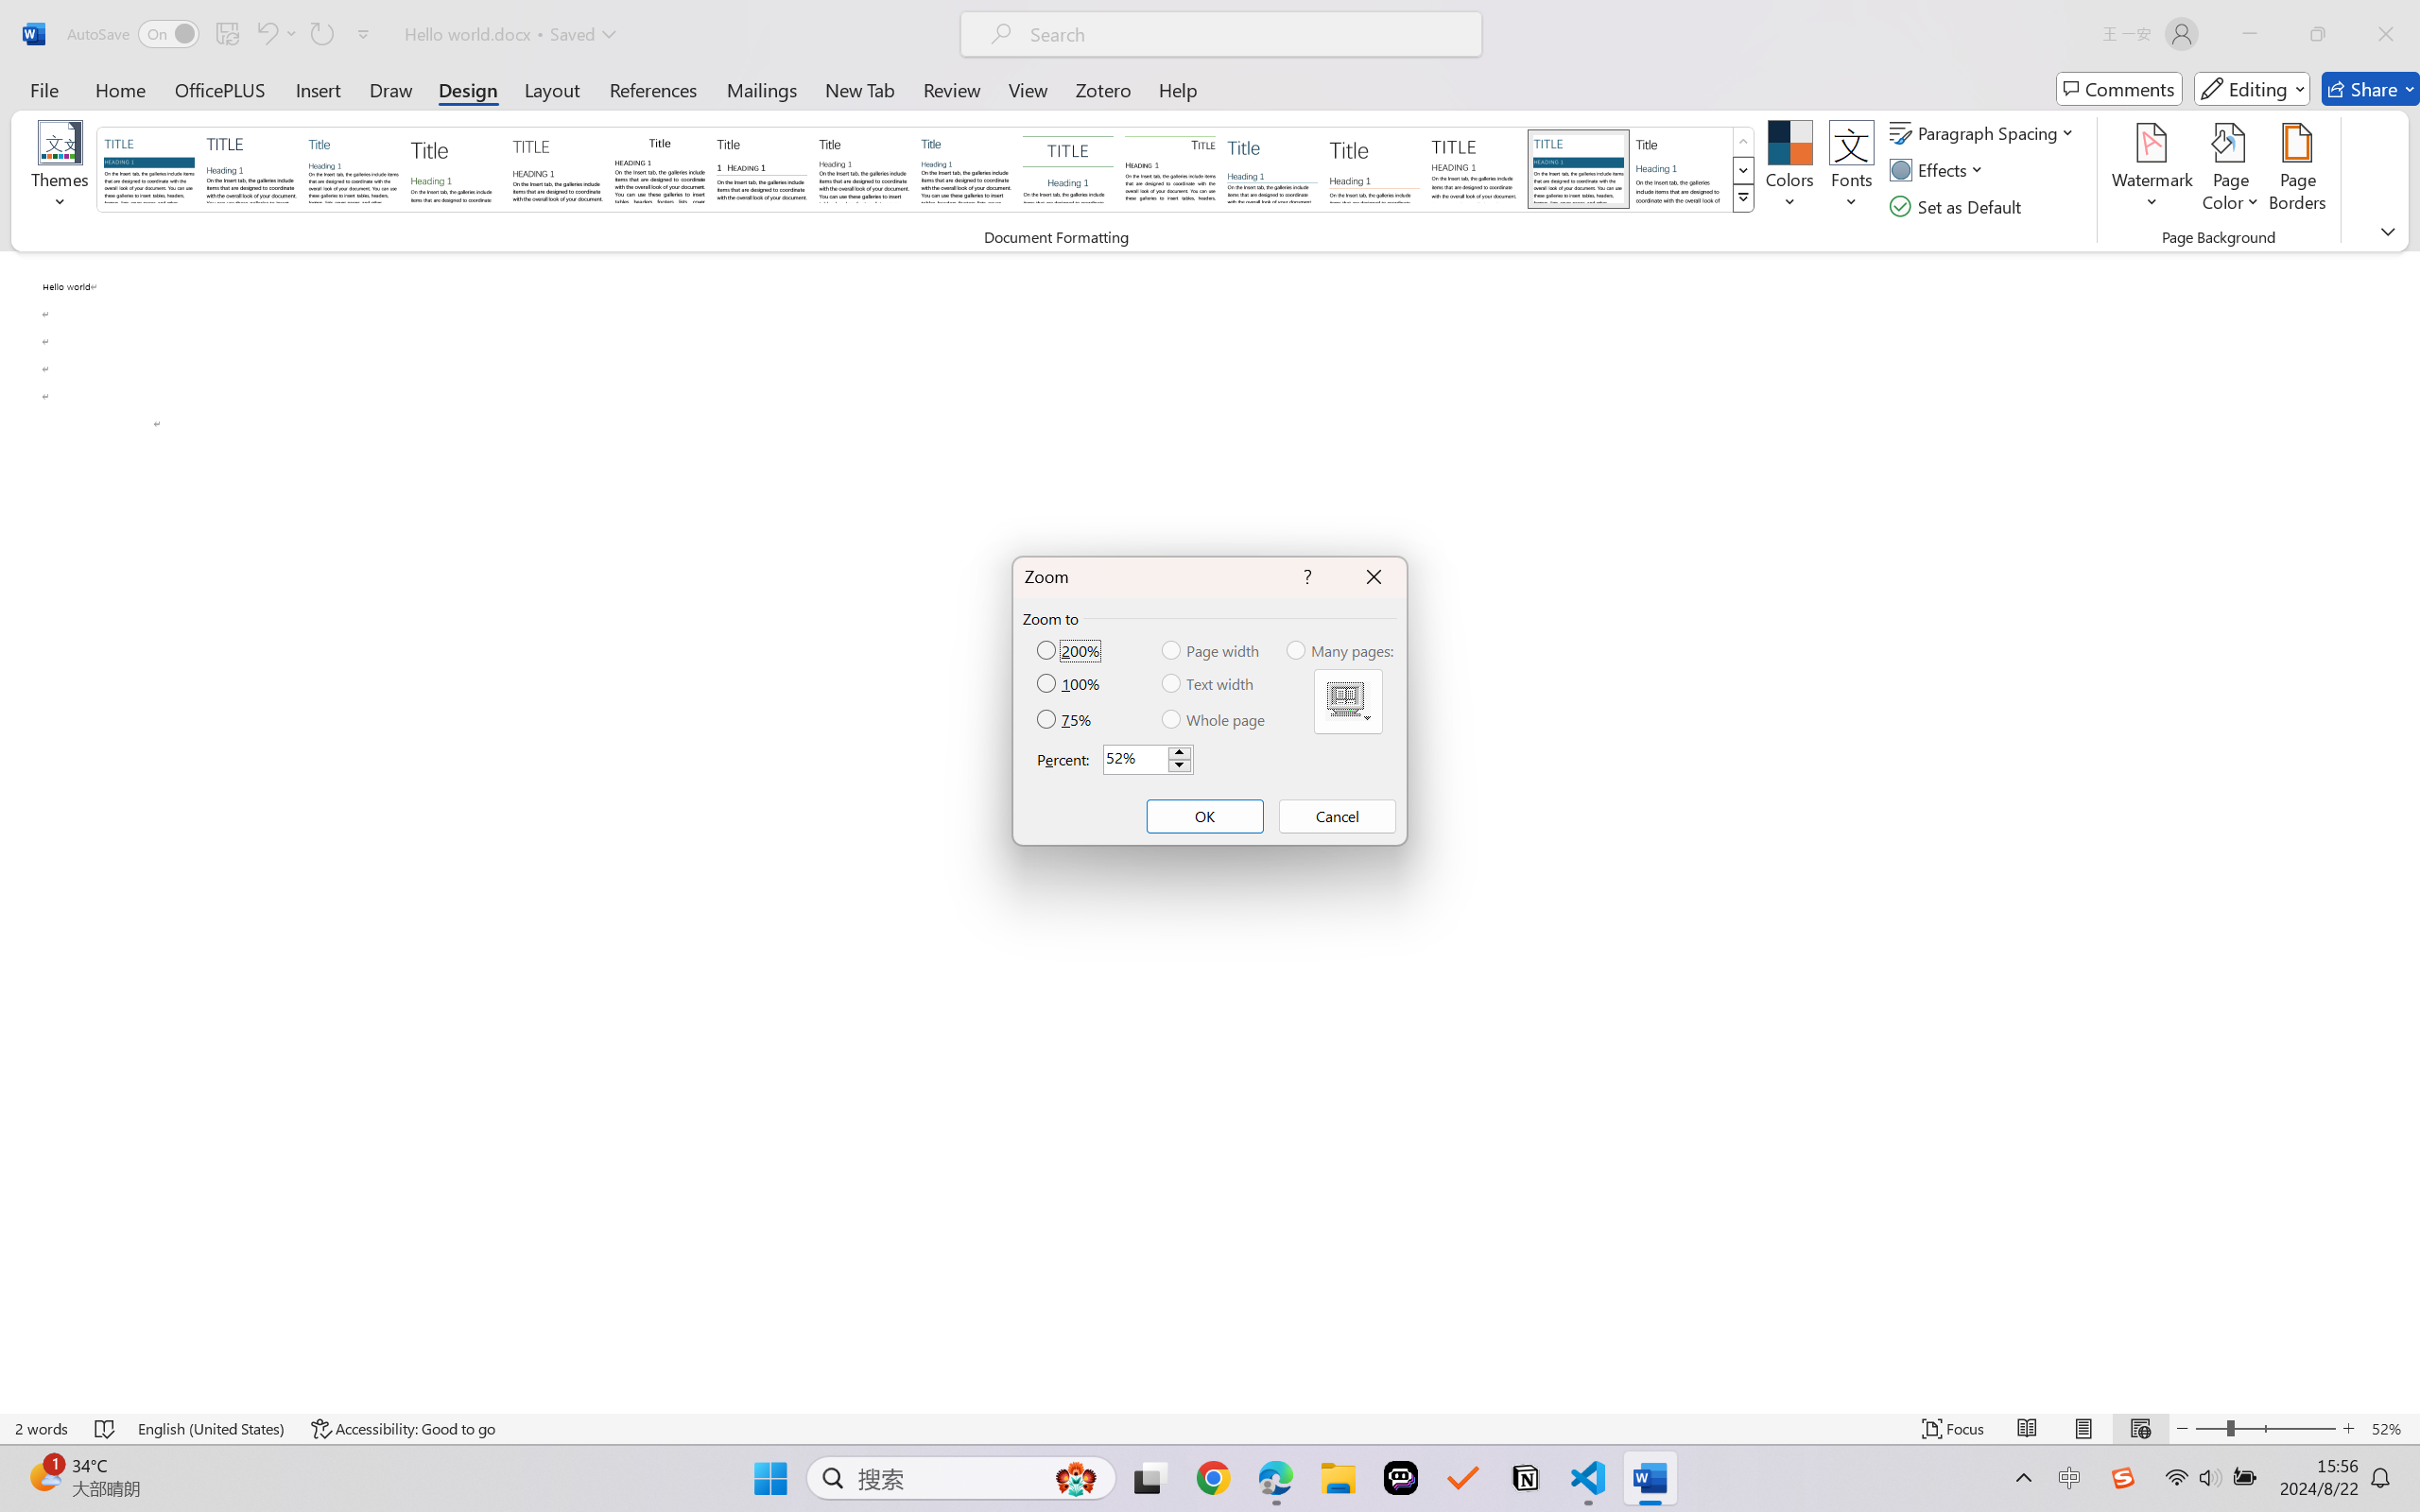 The height and width of the screenshot is (1512, 2420). What do you see at coordinates (364, 34) in the screenshot?
I see `Customize Quick Access Toolbar` at bounding box center [364, 34].